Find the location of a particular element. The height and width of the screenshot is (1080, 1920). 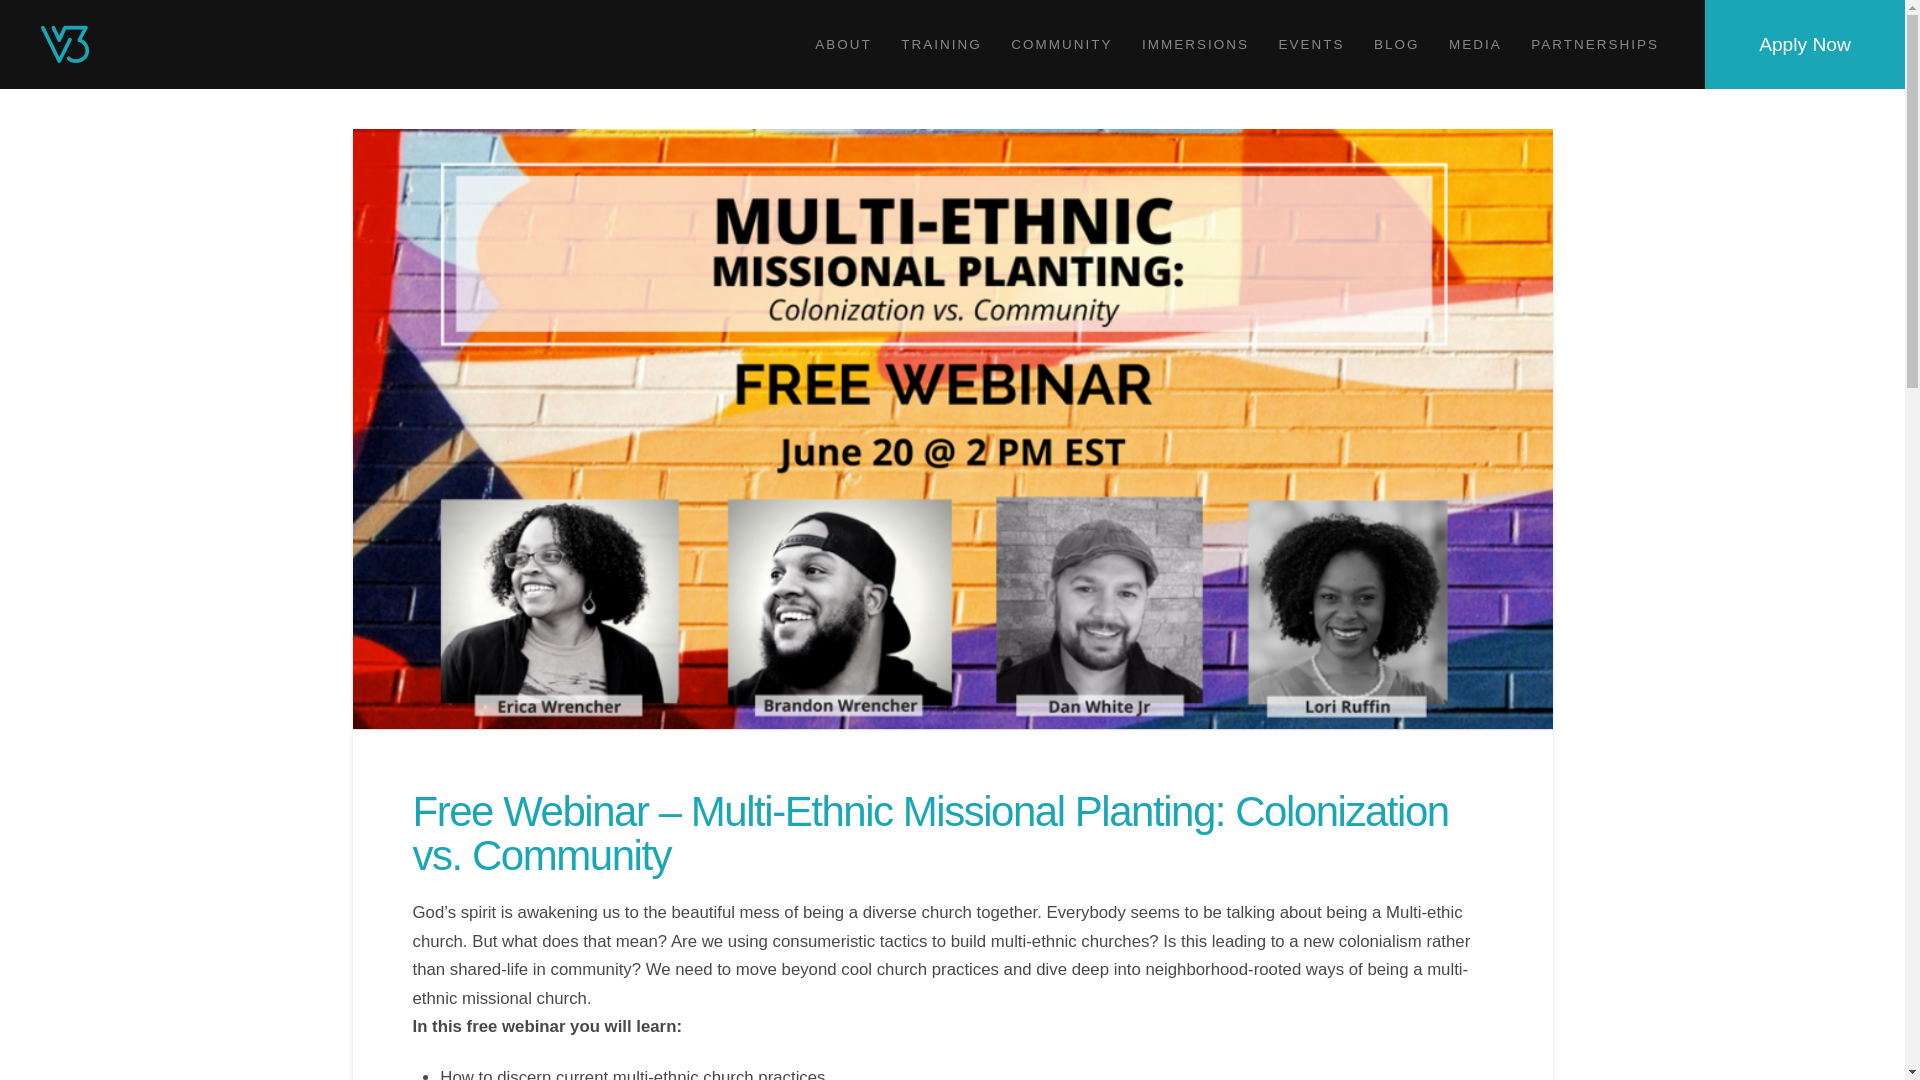

TRAINING is located at coordinates (940, 44).